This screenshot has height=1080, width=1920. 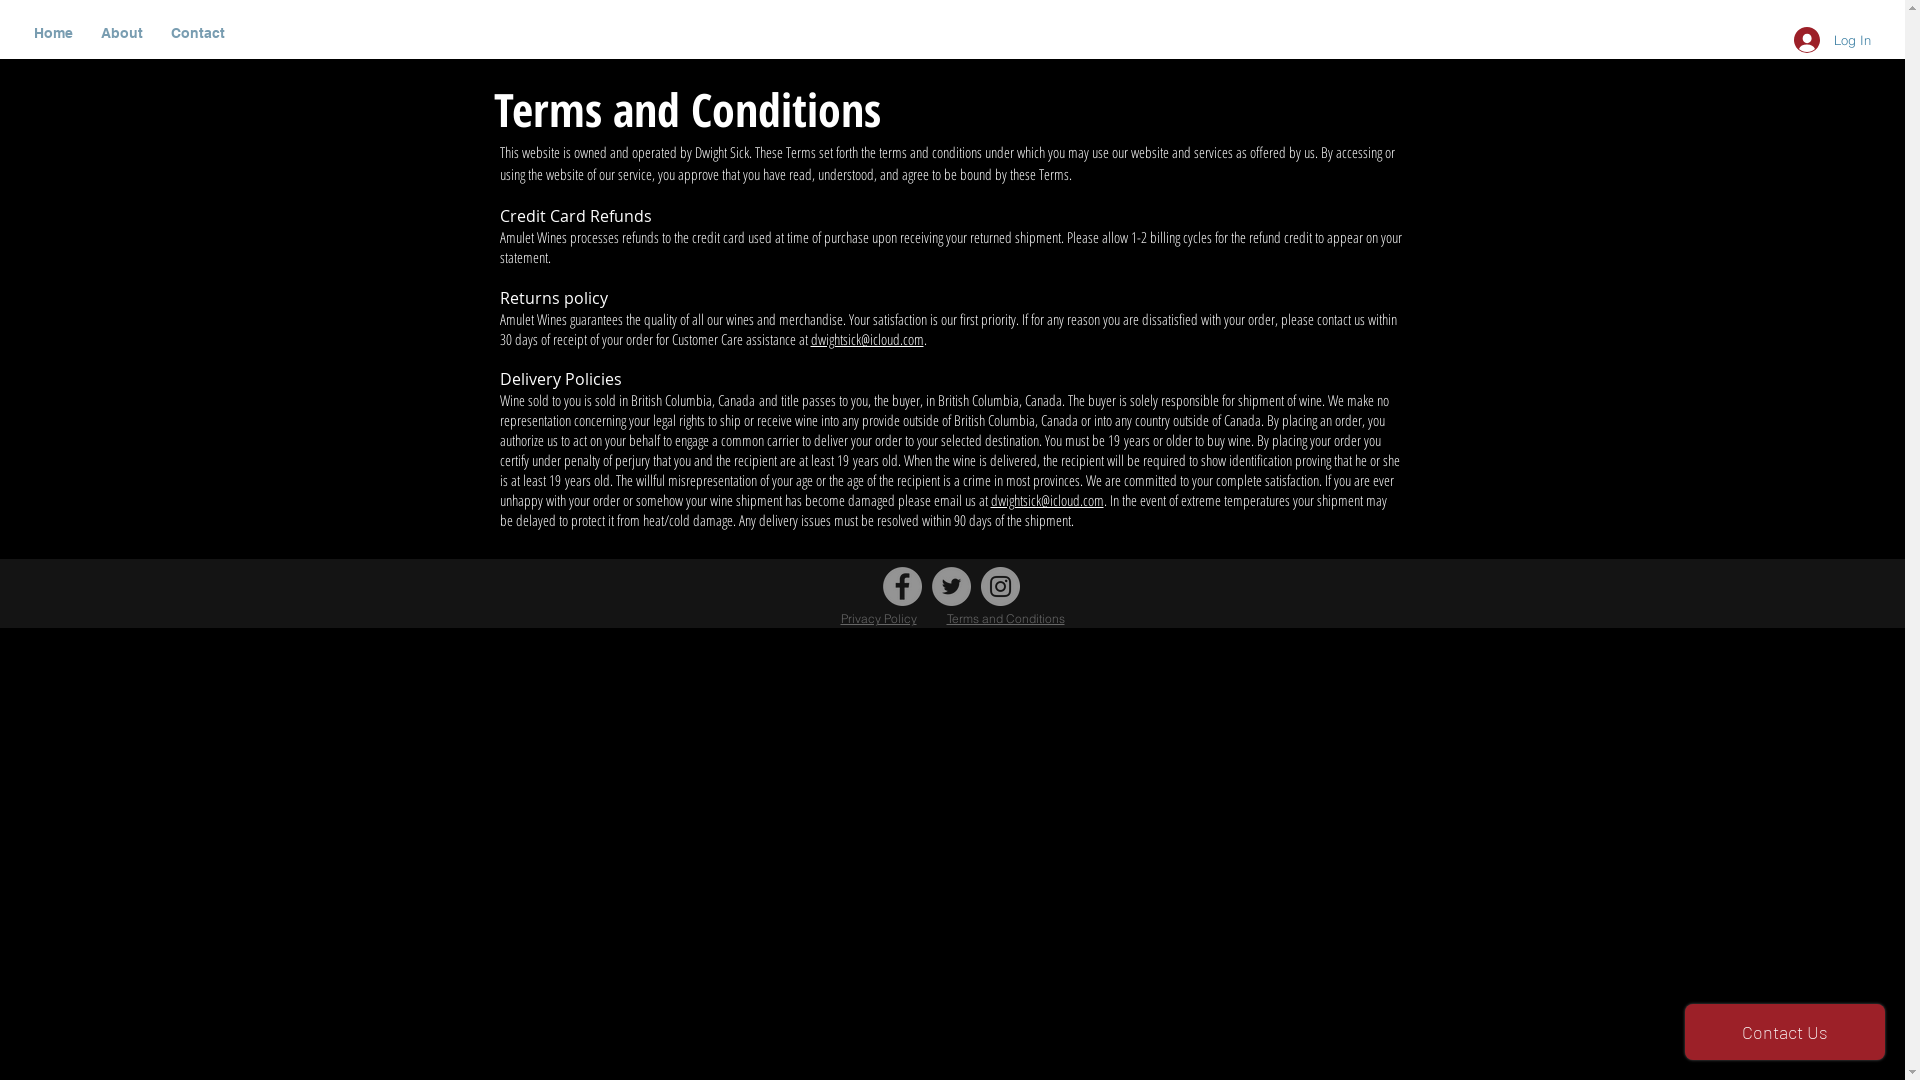 What do you see at coordinates (1005, 618) in the screenshot?
I see `Terms and Conditions` at bounding box center [1005, 618].